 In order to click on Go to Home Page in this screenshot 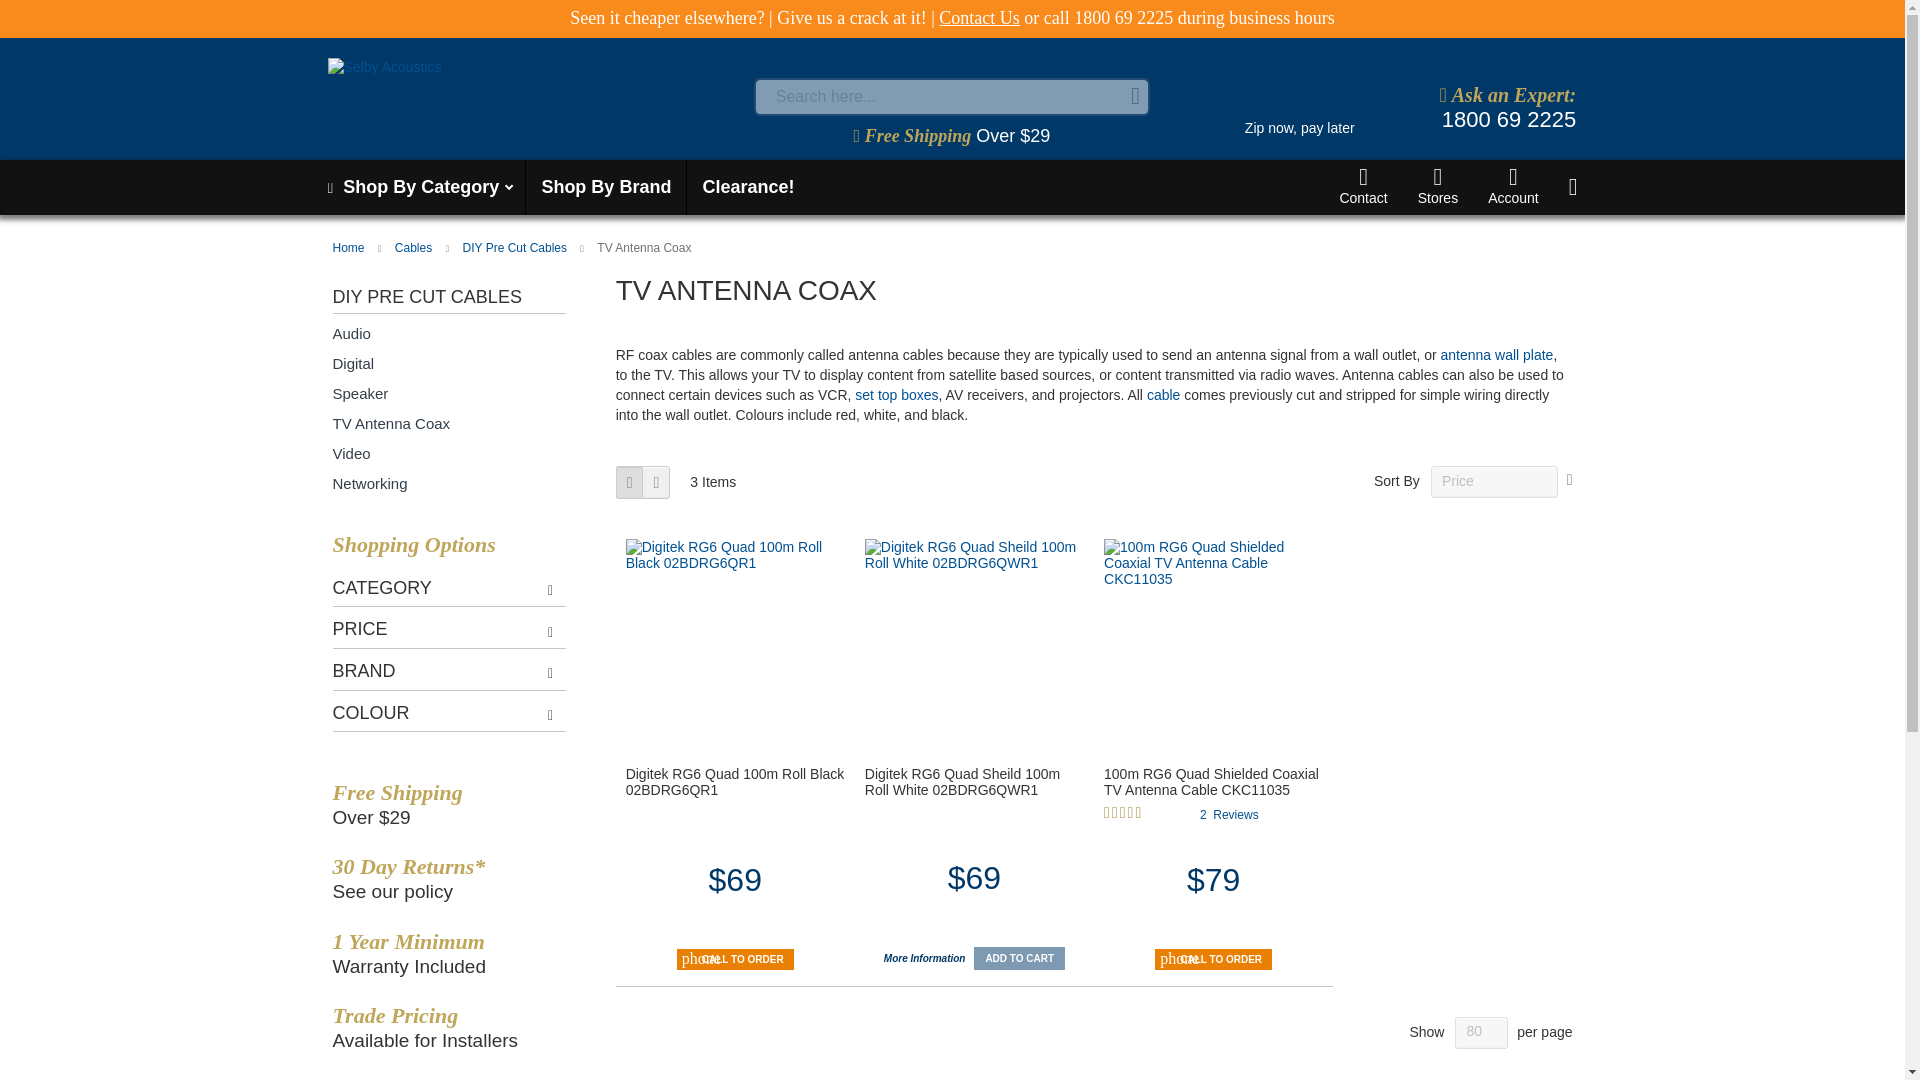, I will do `click(349, 247)`.